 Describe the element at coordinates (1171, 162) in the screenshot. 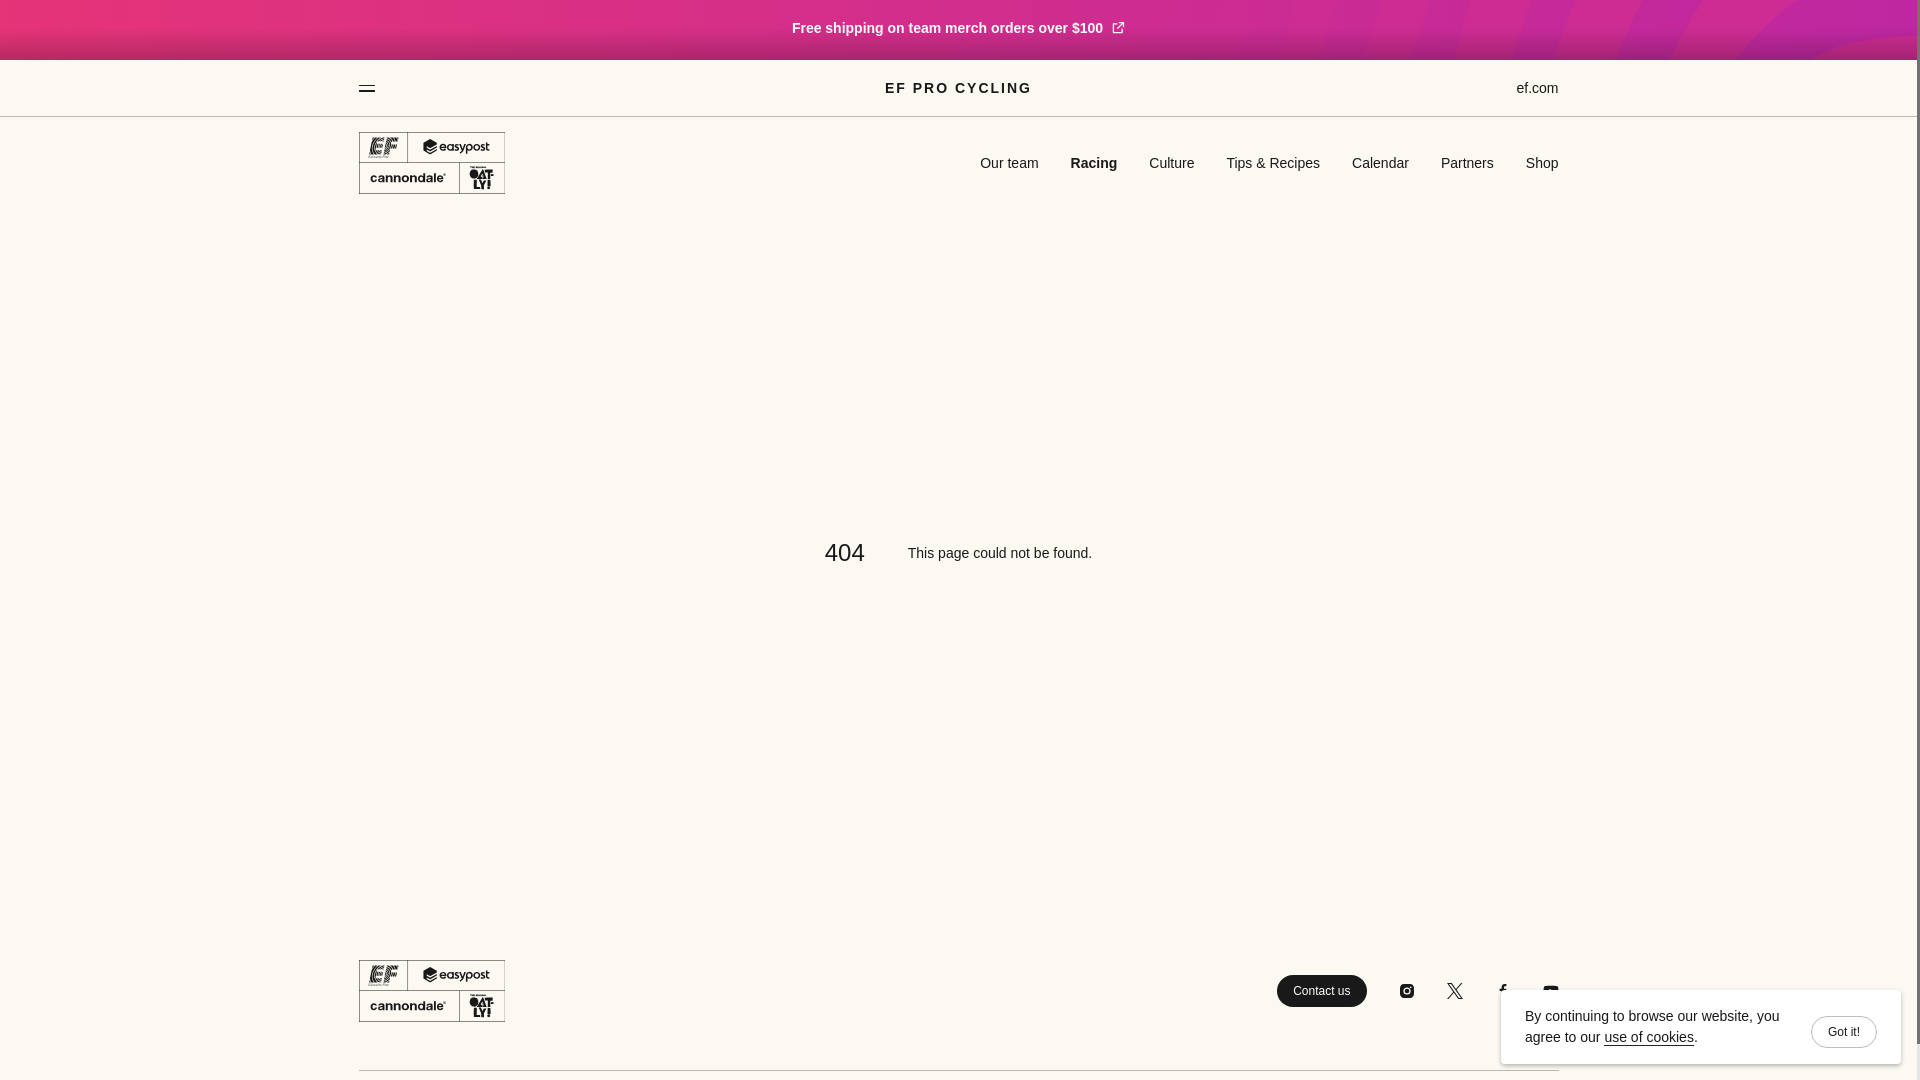

I see `Culture` at that location.